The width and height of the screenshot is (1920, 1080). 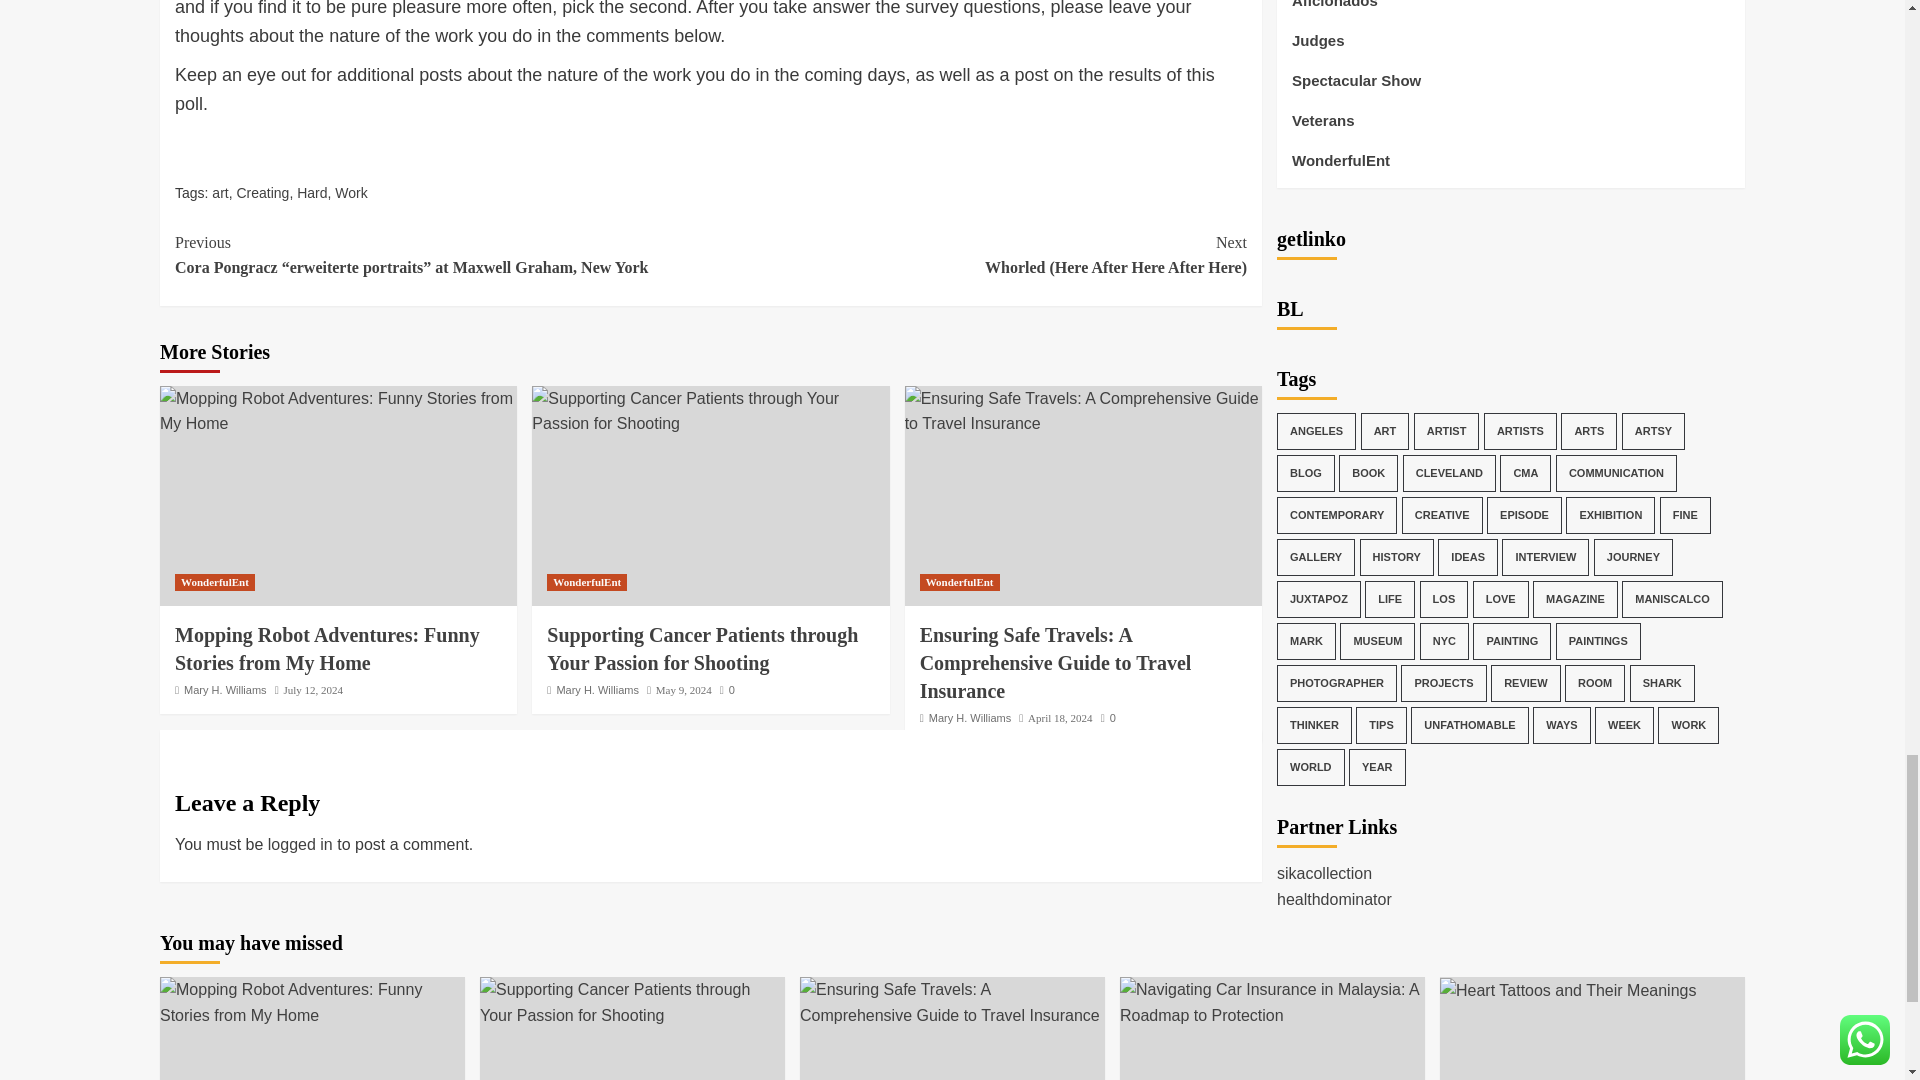 I want to click on art, so click(x=220, y=192).